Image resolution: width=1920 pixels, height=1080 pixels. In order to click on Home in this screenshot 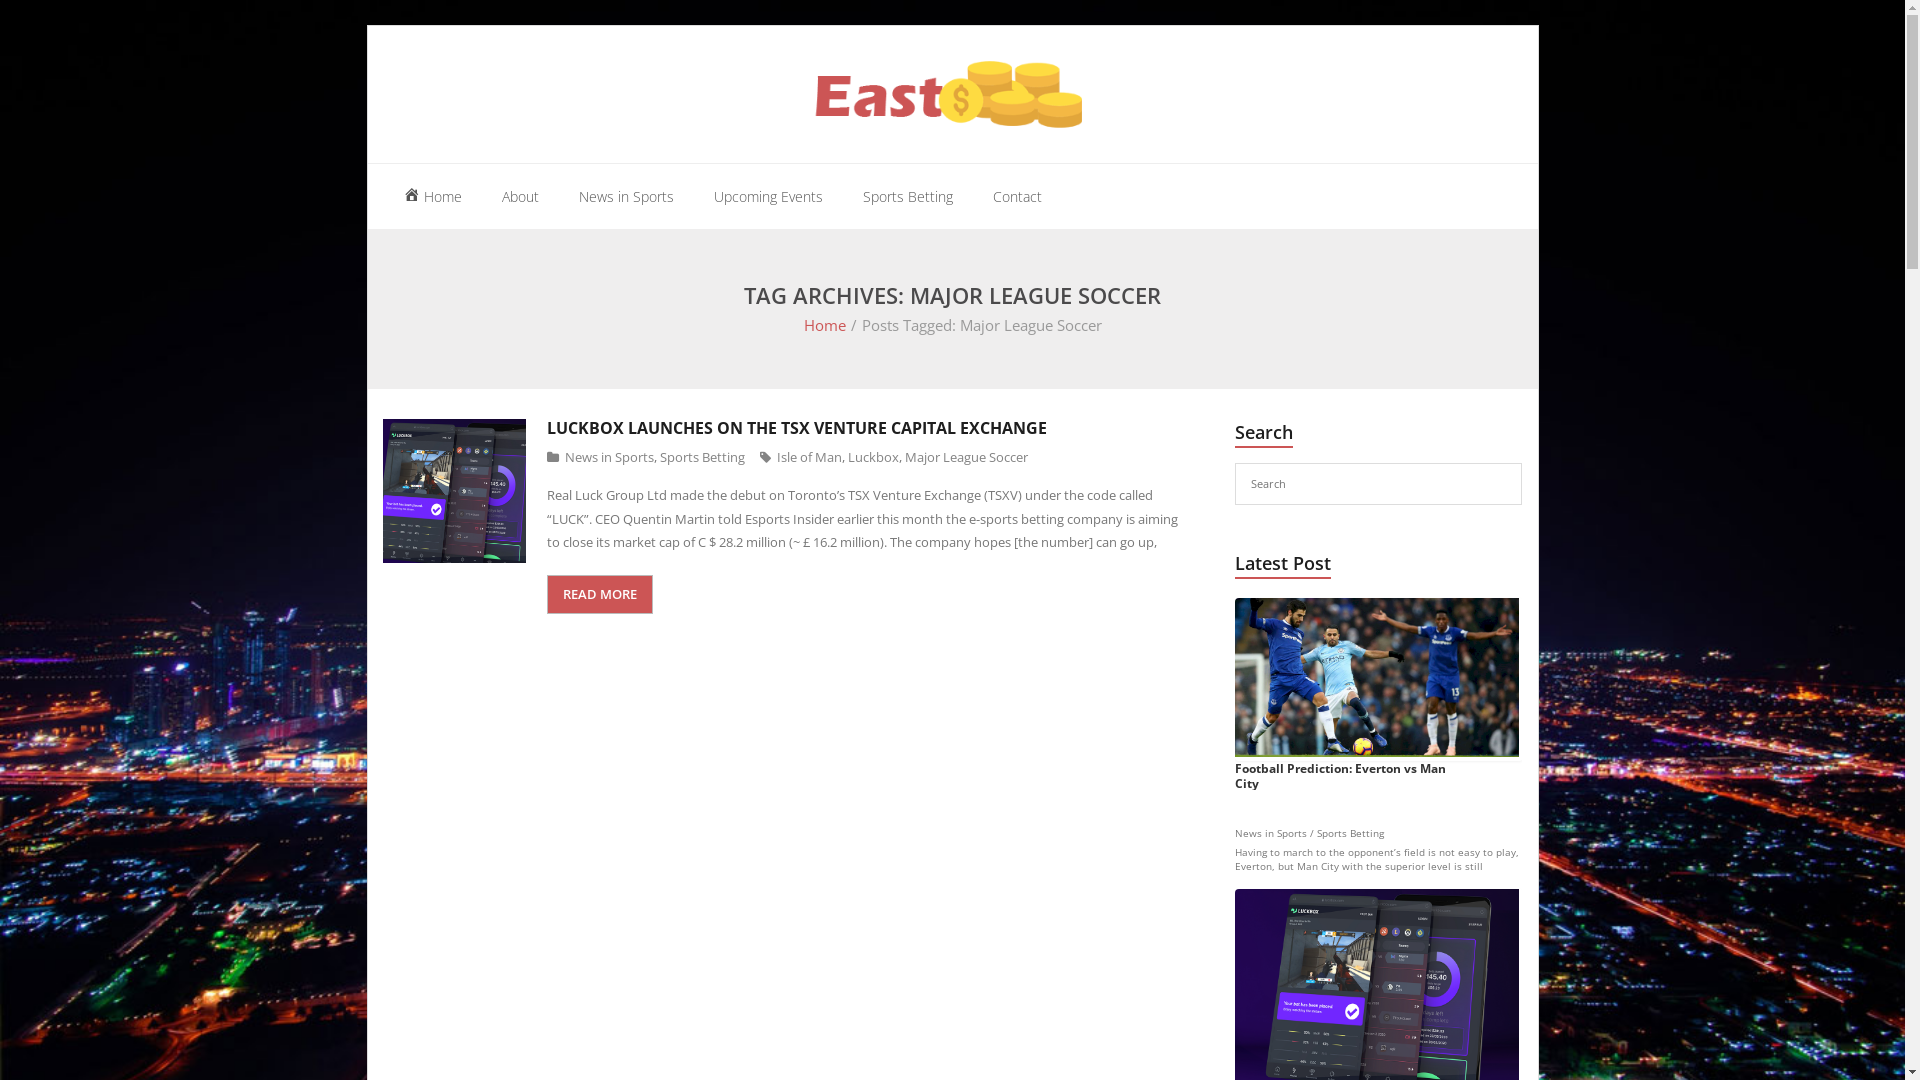, I will do `click(825, 325)`.